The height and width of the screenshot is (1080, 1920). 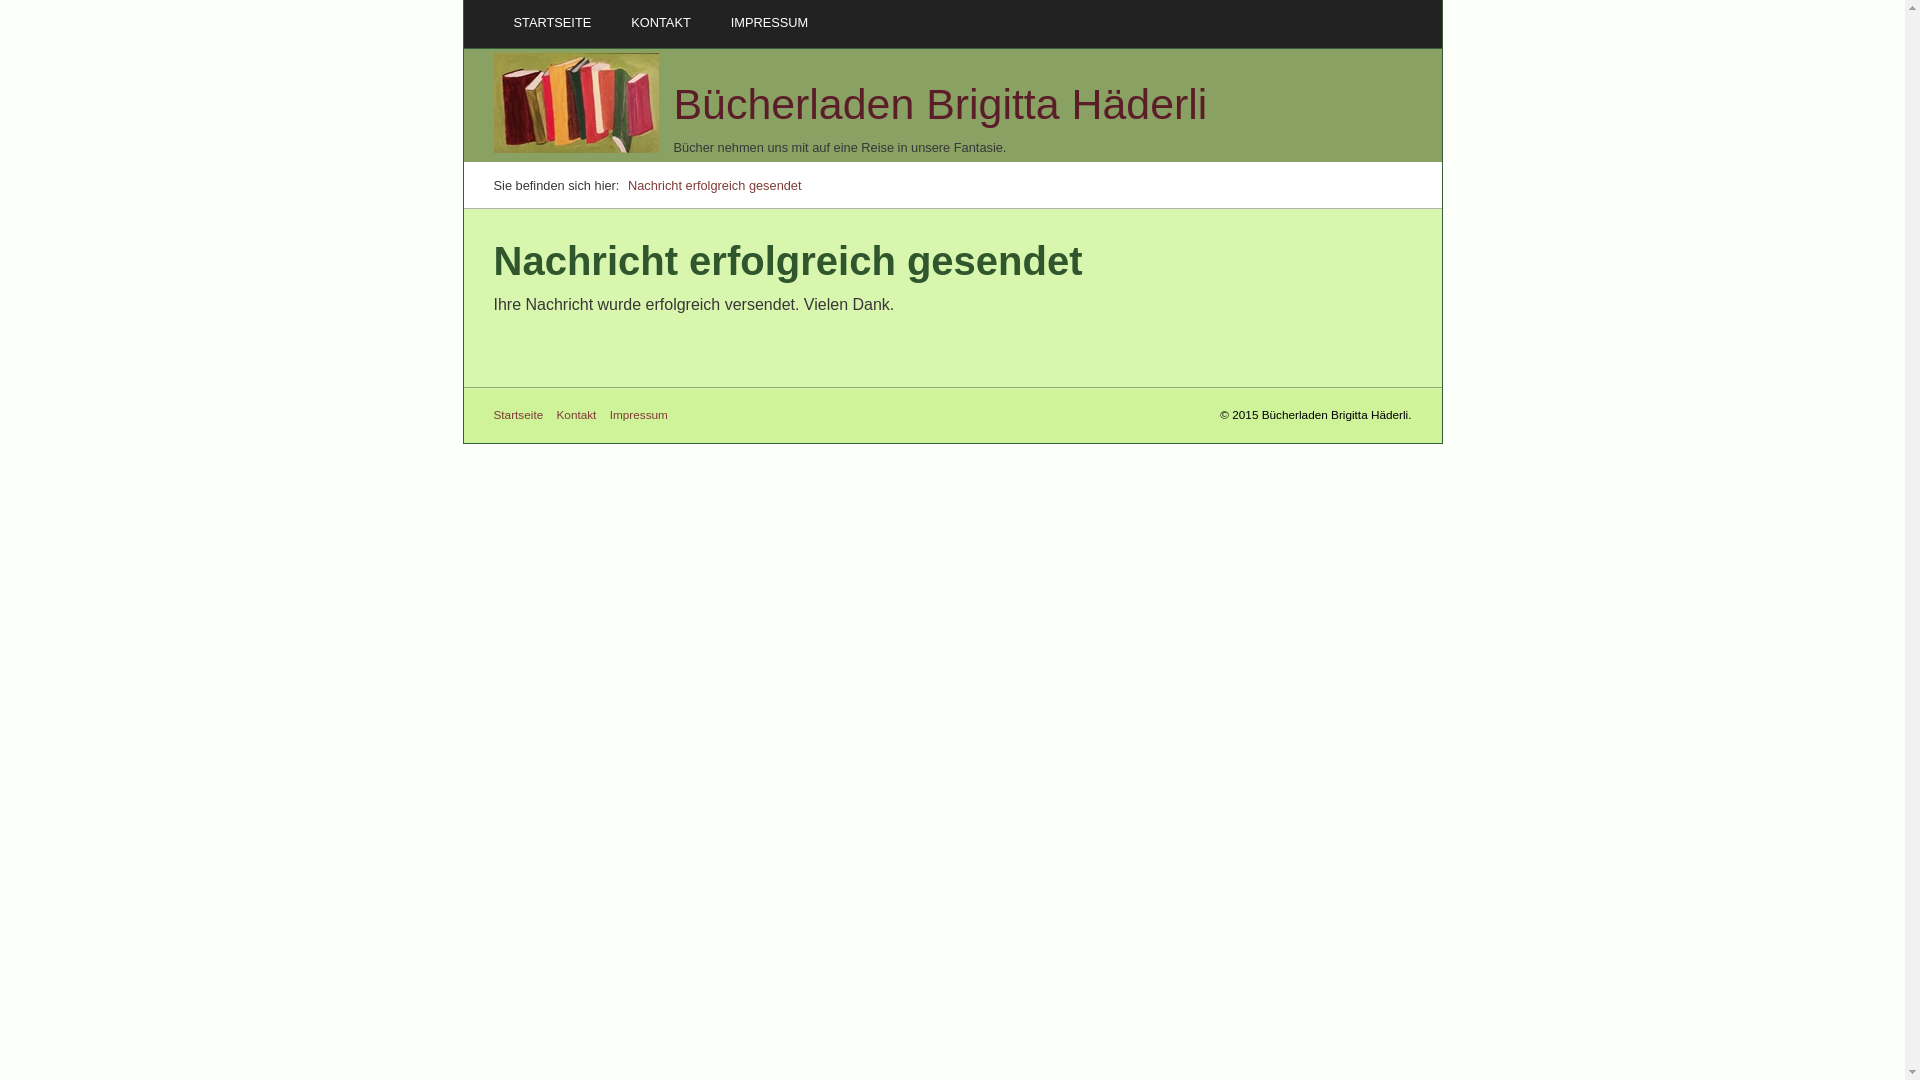 I want to click on Nachricht erfolgreich gesendet, so click(x=715, y=186).